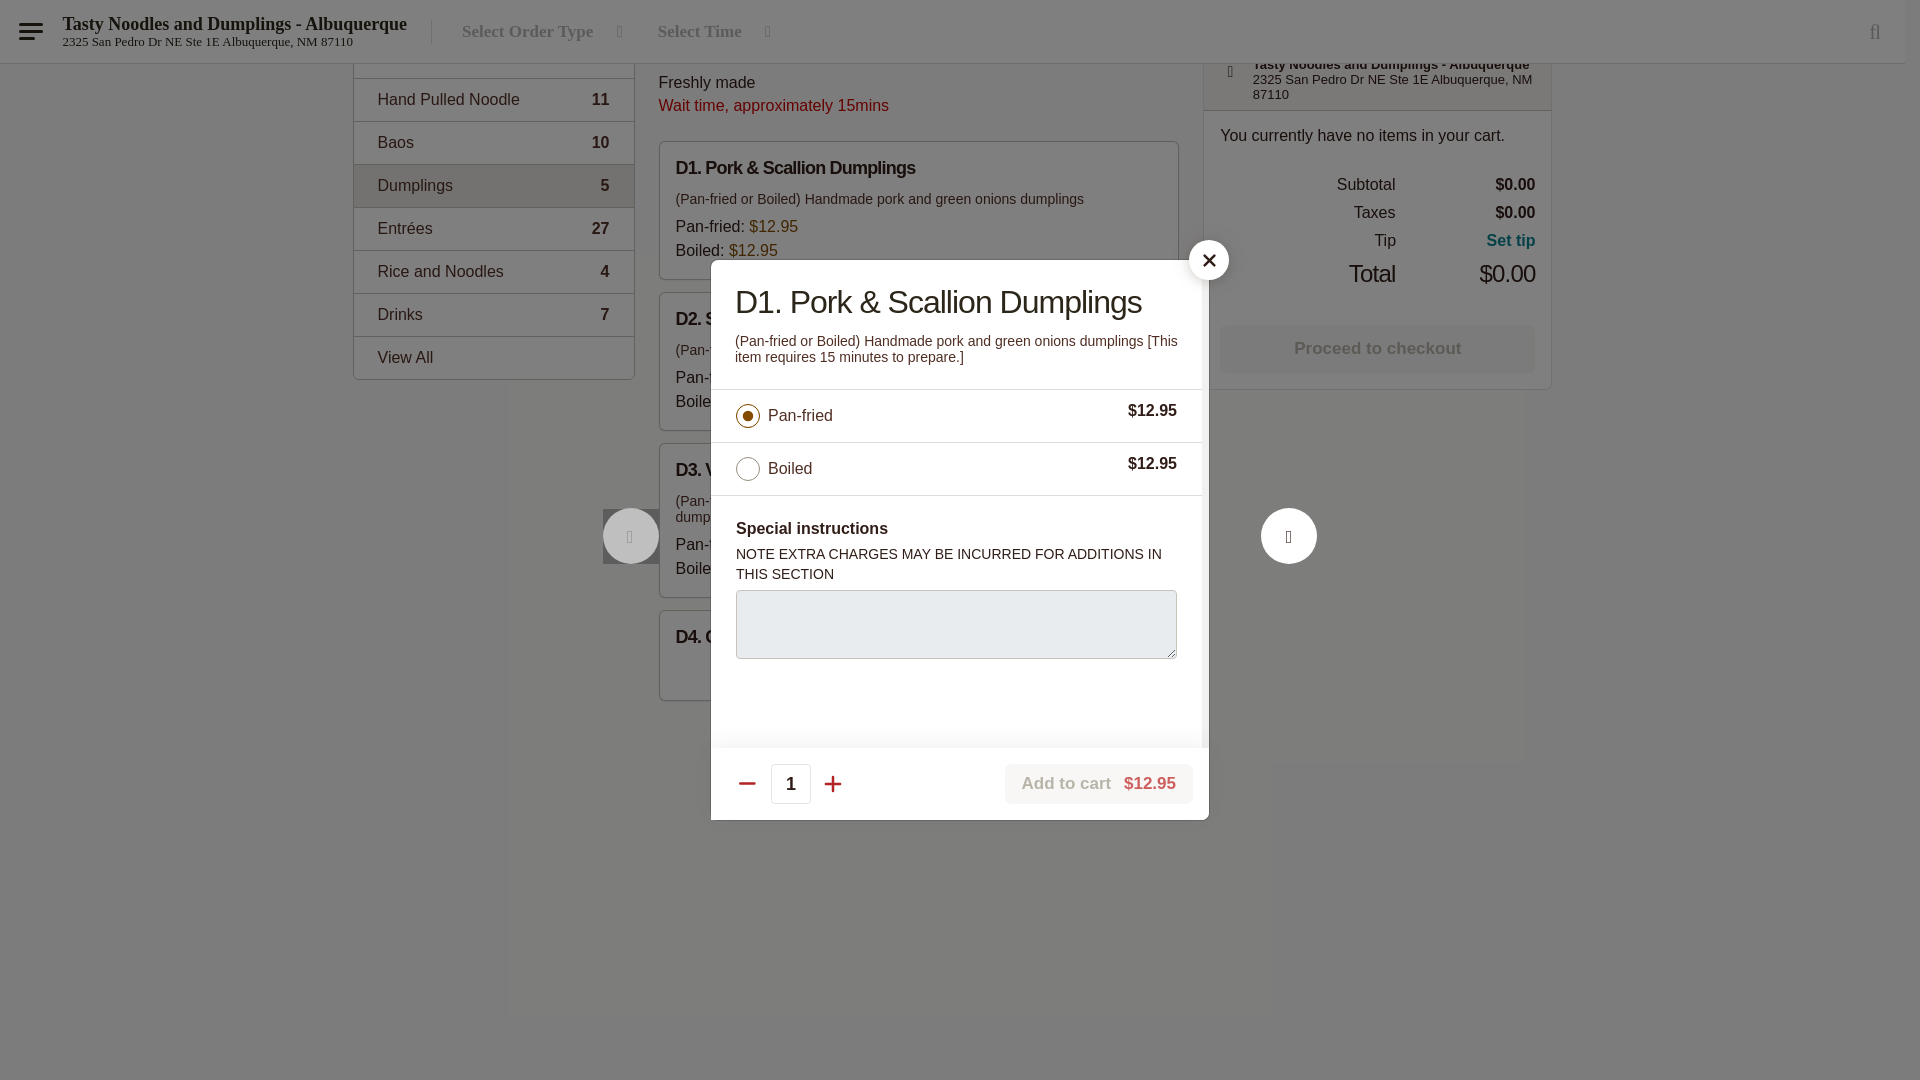 The height and width of the screenshot is (1080, 1920). Describe the element at coordinates (493, 314) in the screenshot. I see `D3. Vegetable Dumplings` at that location.